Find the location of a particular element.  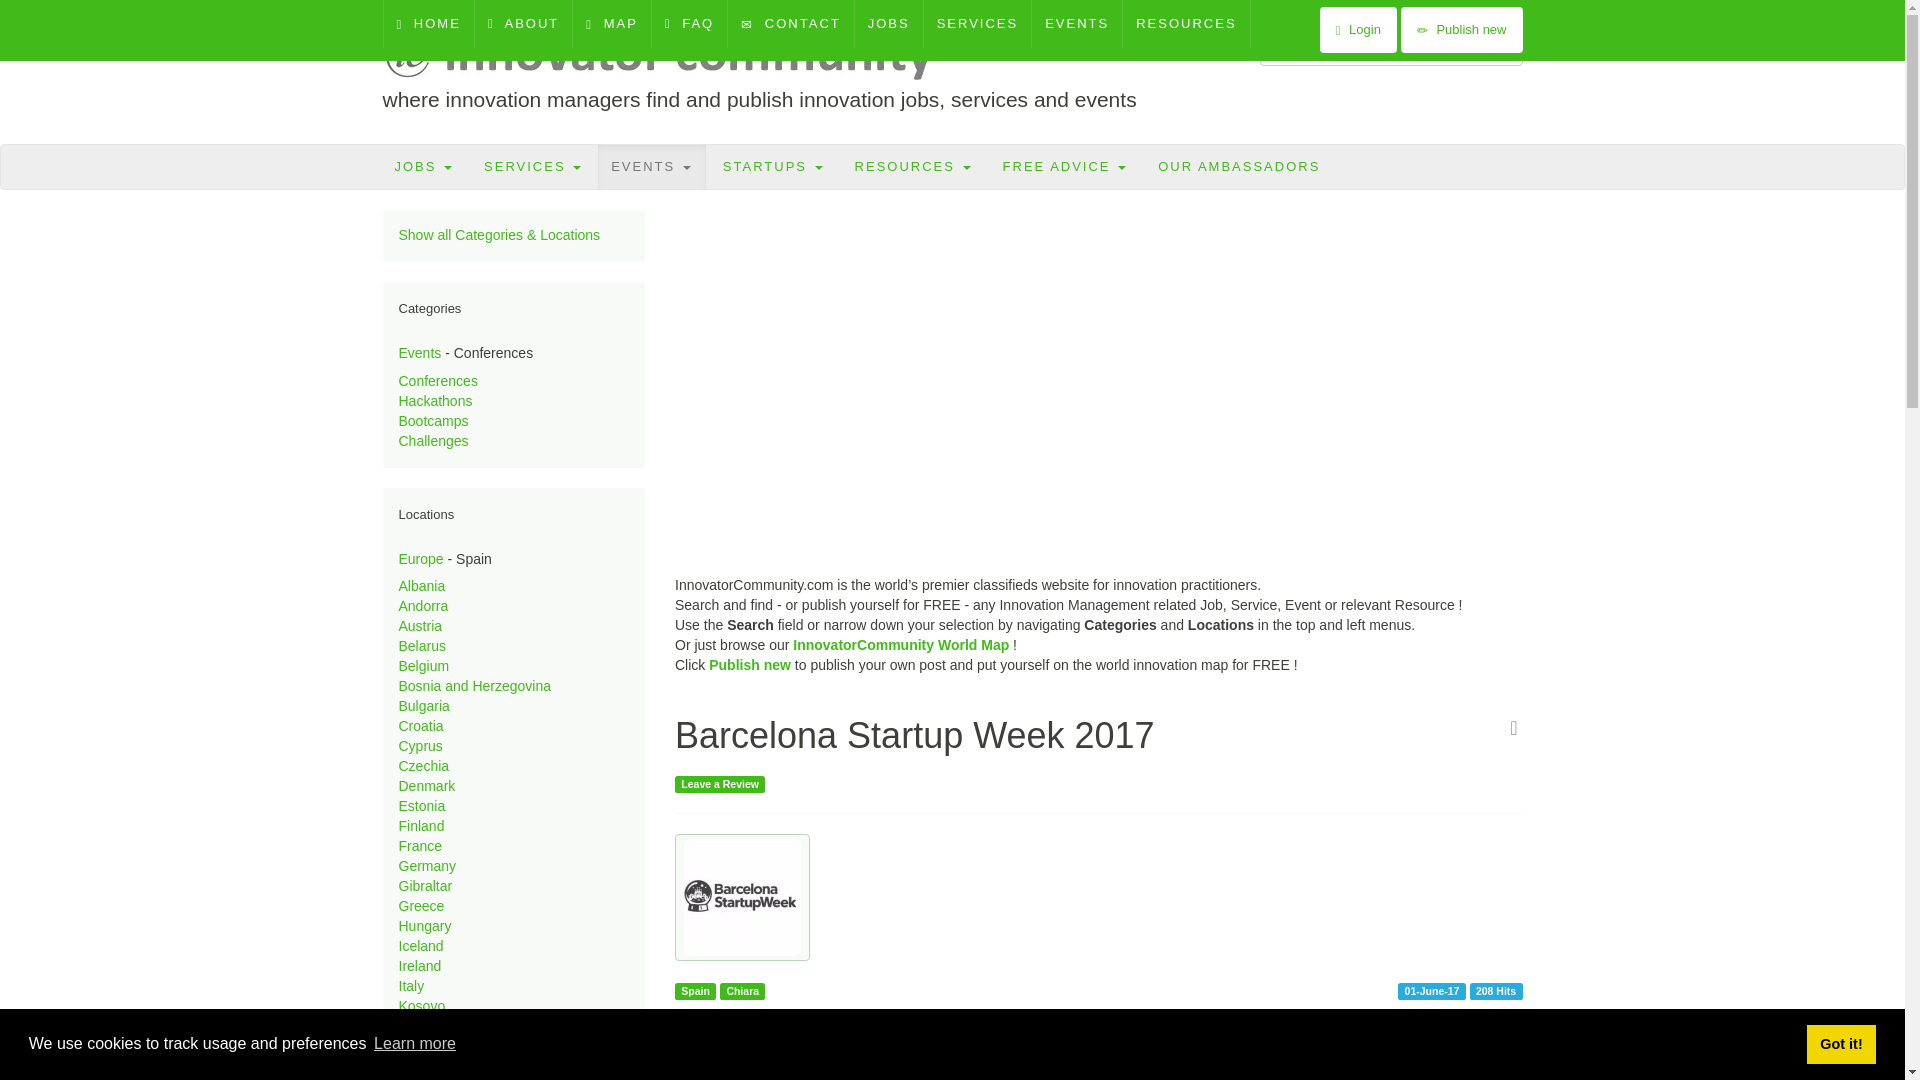

ABOUT is located at coordinates (523, 24).